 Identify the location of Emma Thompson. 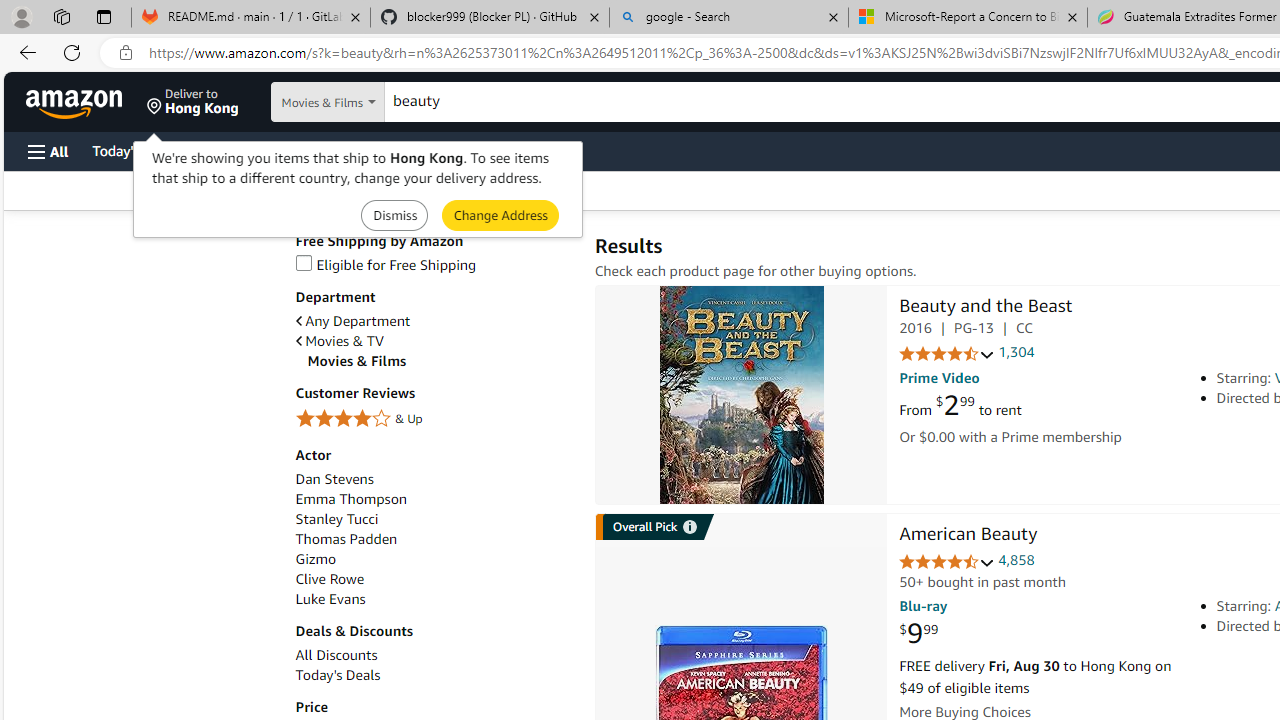
(434, 500).